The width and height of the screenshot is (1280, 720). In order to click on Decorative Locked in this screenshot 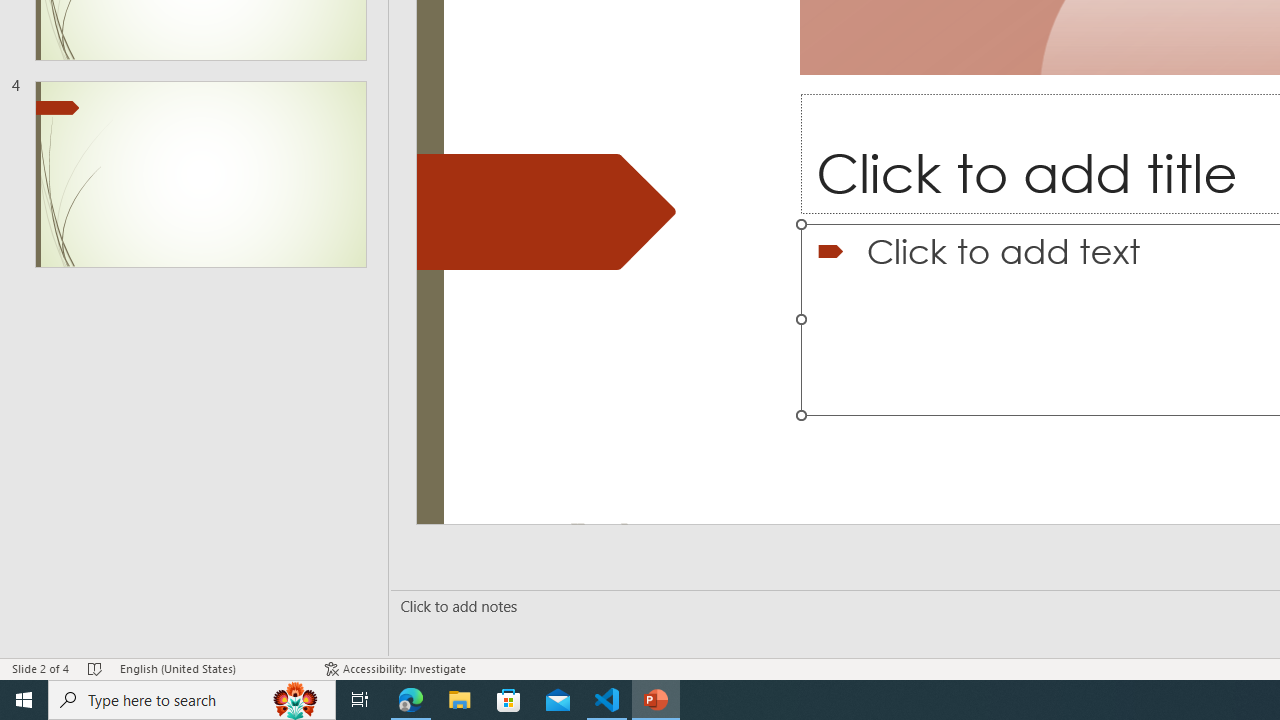, I will do `click(546, 212)`.